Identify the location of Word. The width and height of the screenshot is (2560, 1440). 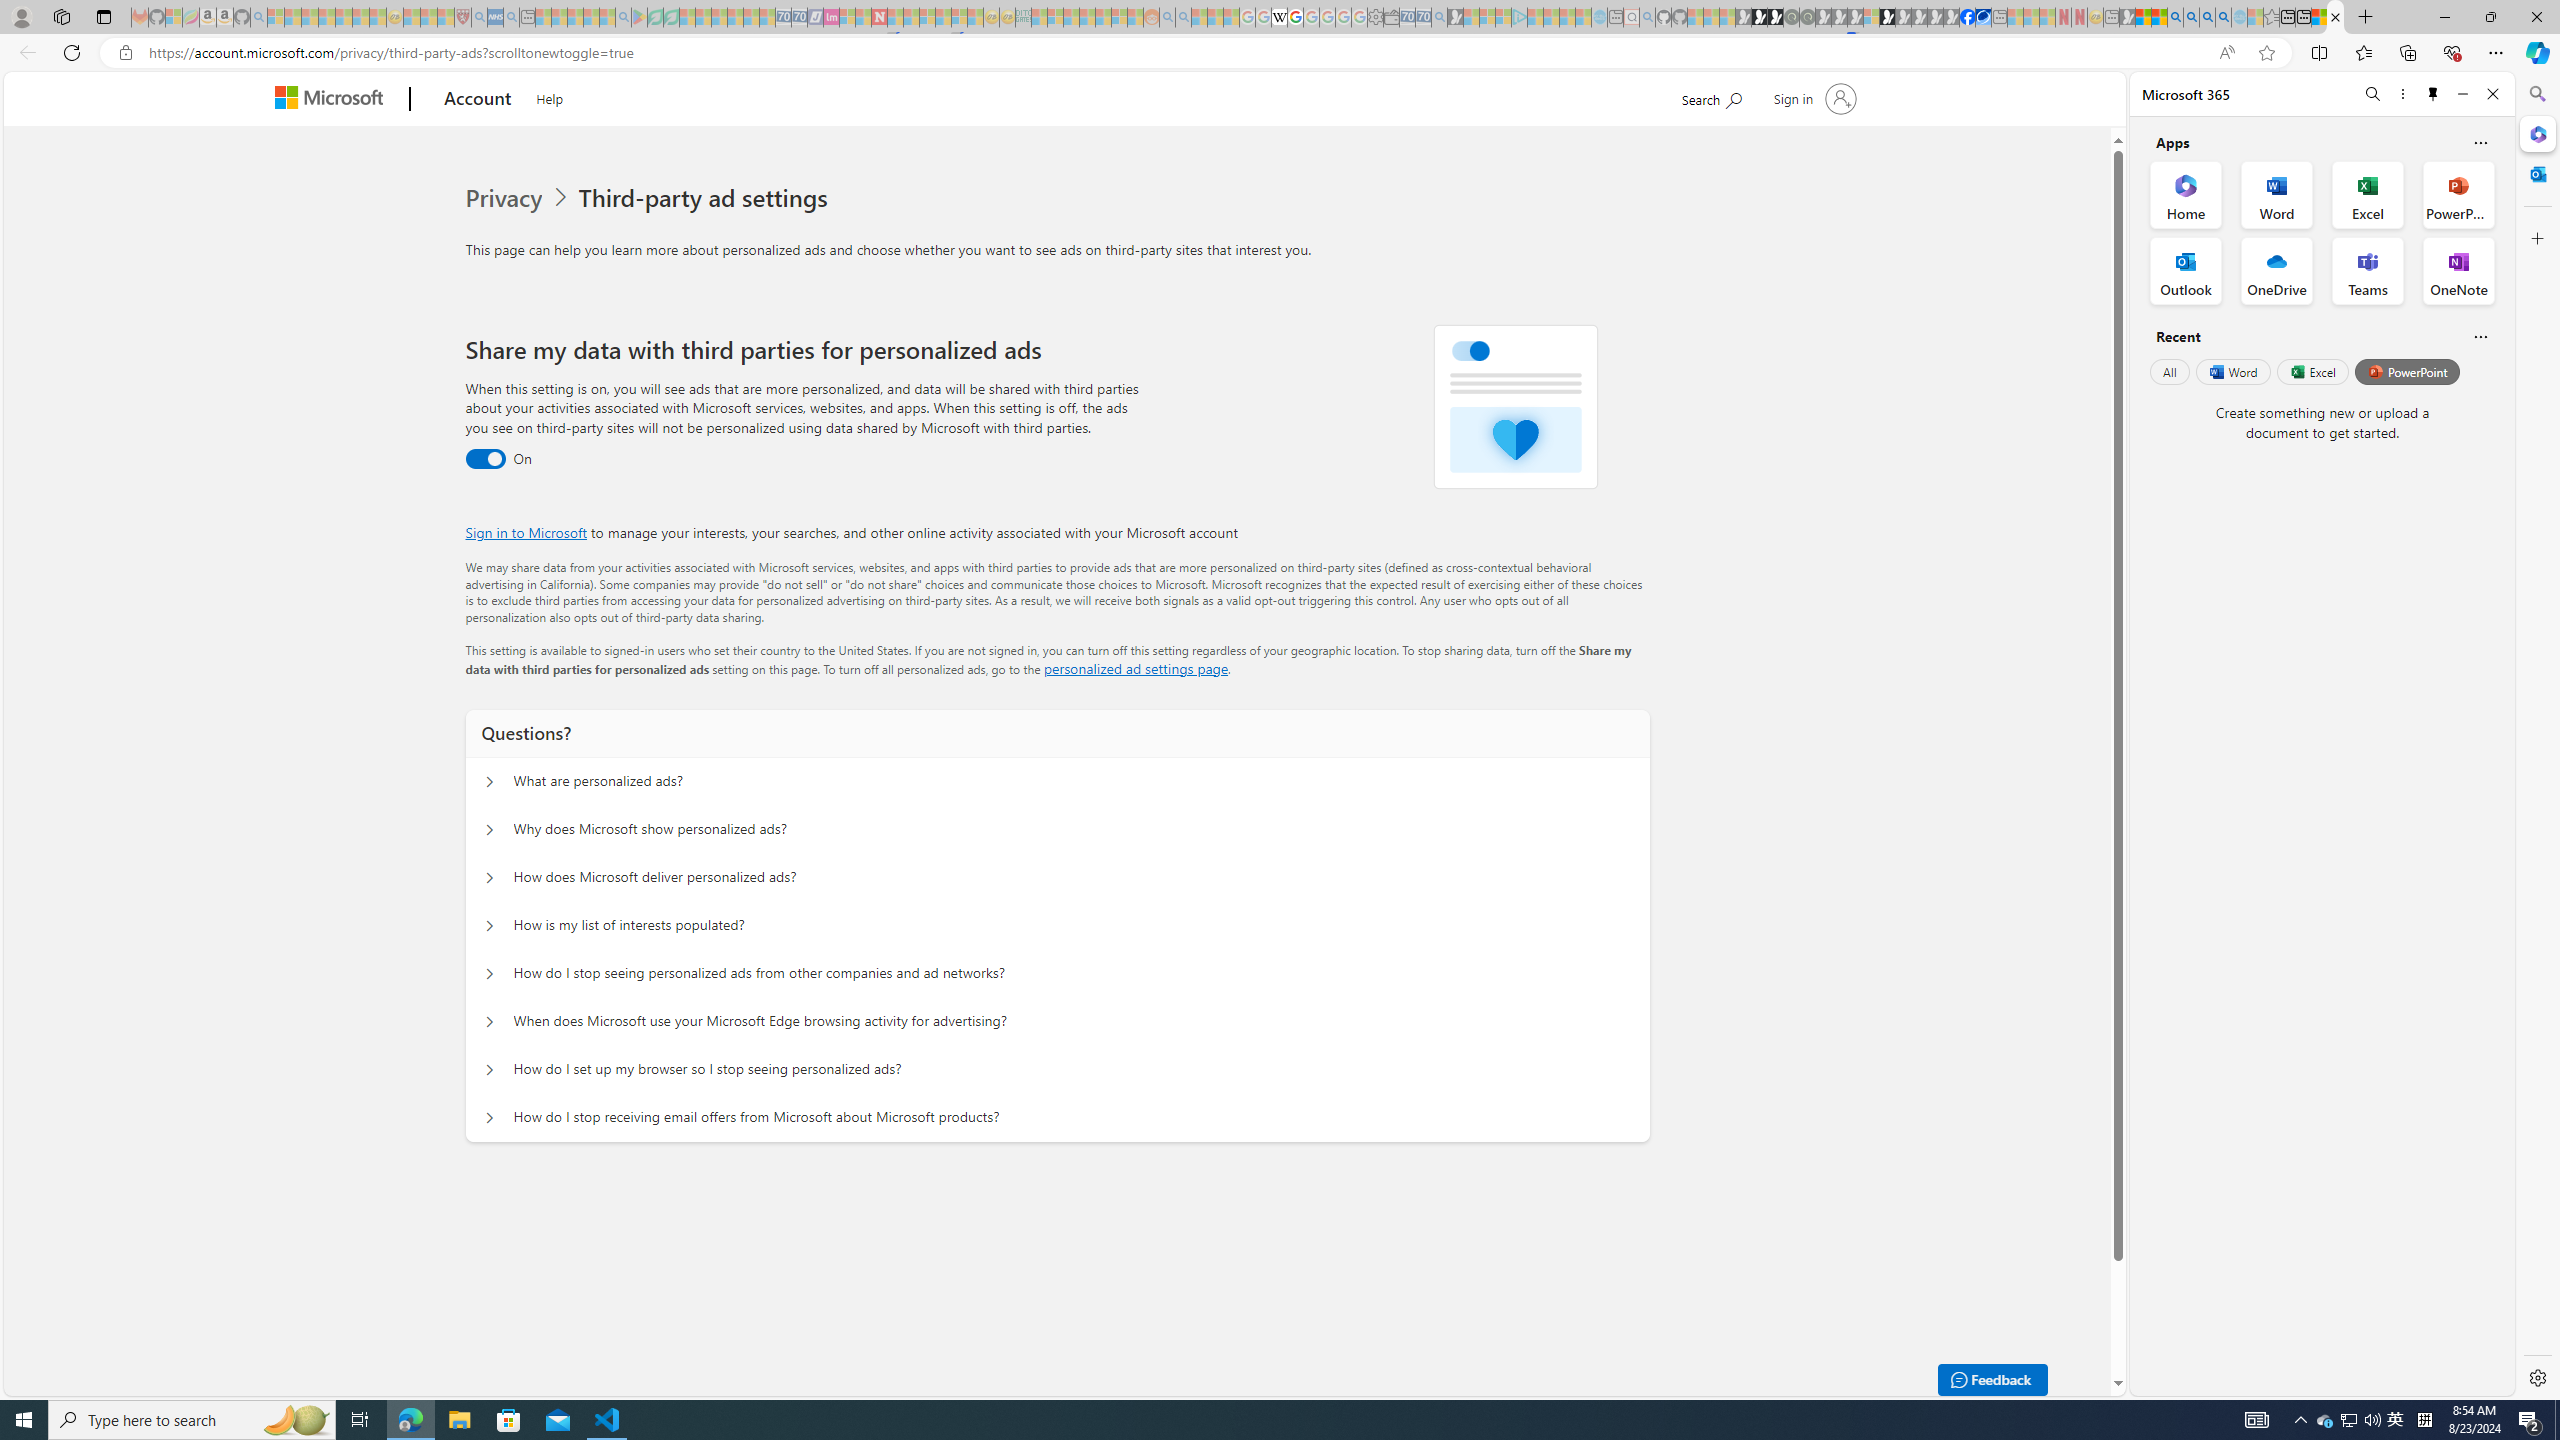
(2232, 371).